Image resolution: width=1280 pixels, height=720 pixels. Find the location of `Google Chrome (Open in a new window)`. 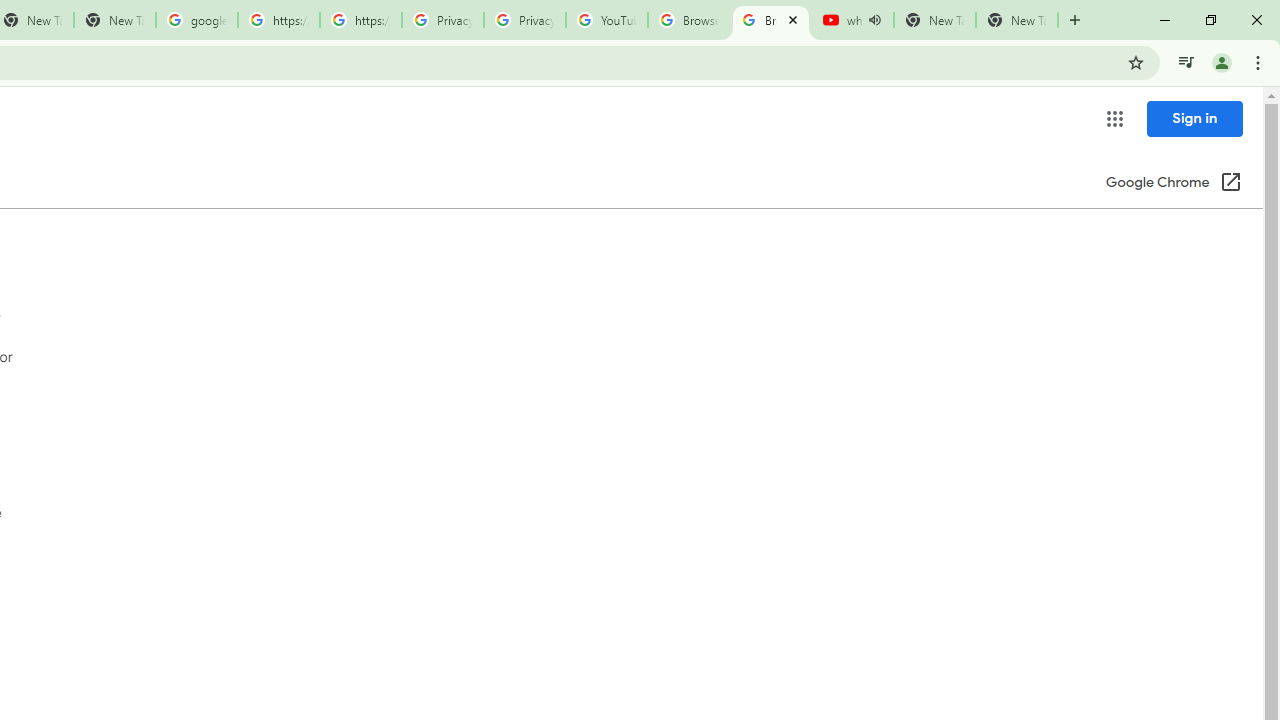

Google Chrome (Open in a new window) is located at coordinates (1173, 184).